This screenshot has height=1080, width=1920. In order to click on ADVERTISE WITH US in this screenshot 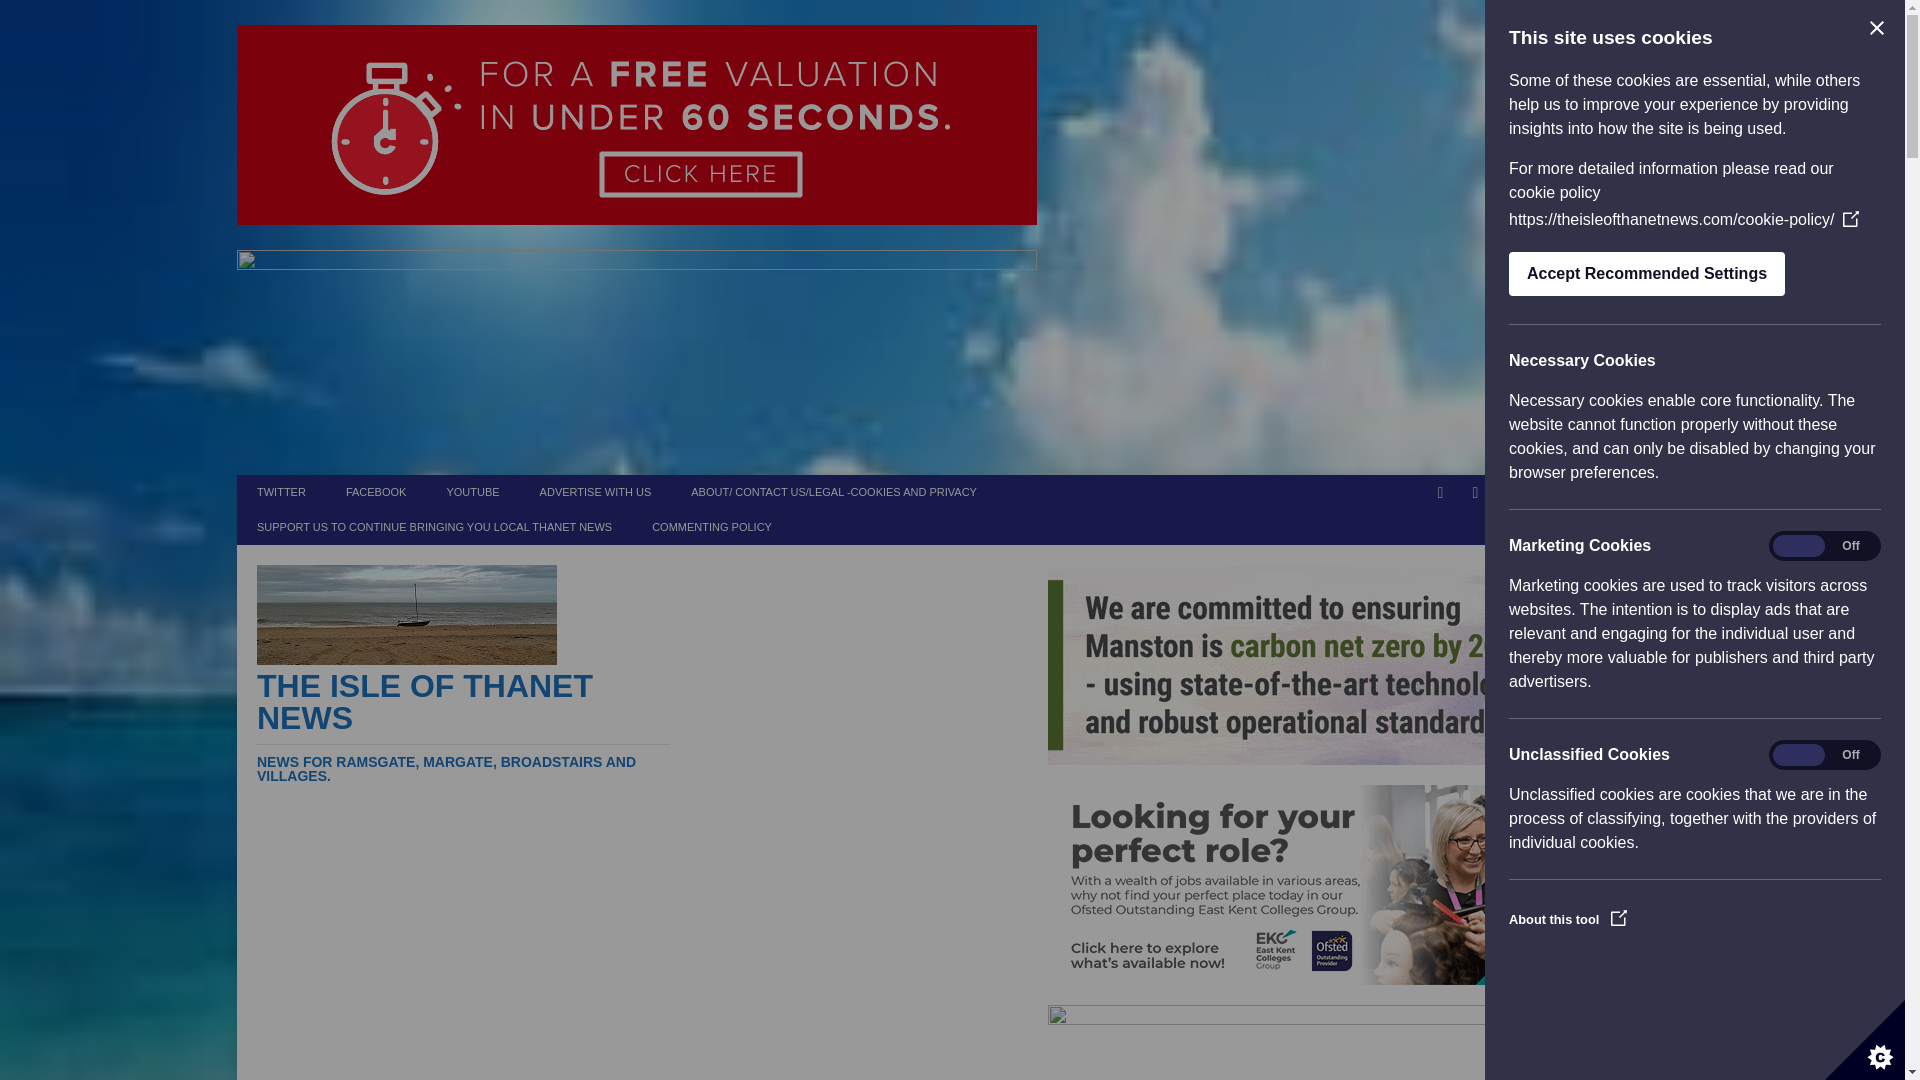, I will do `click(596, 492)`.